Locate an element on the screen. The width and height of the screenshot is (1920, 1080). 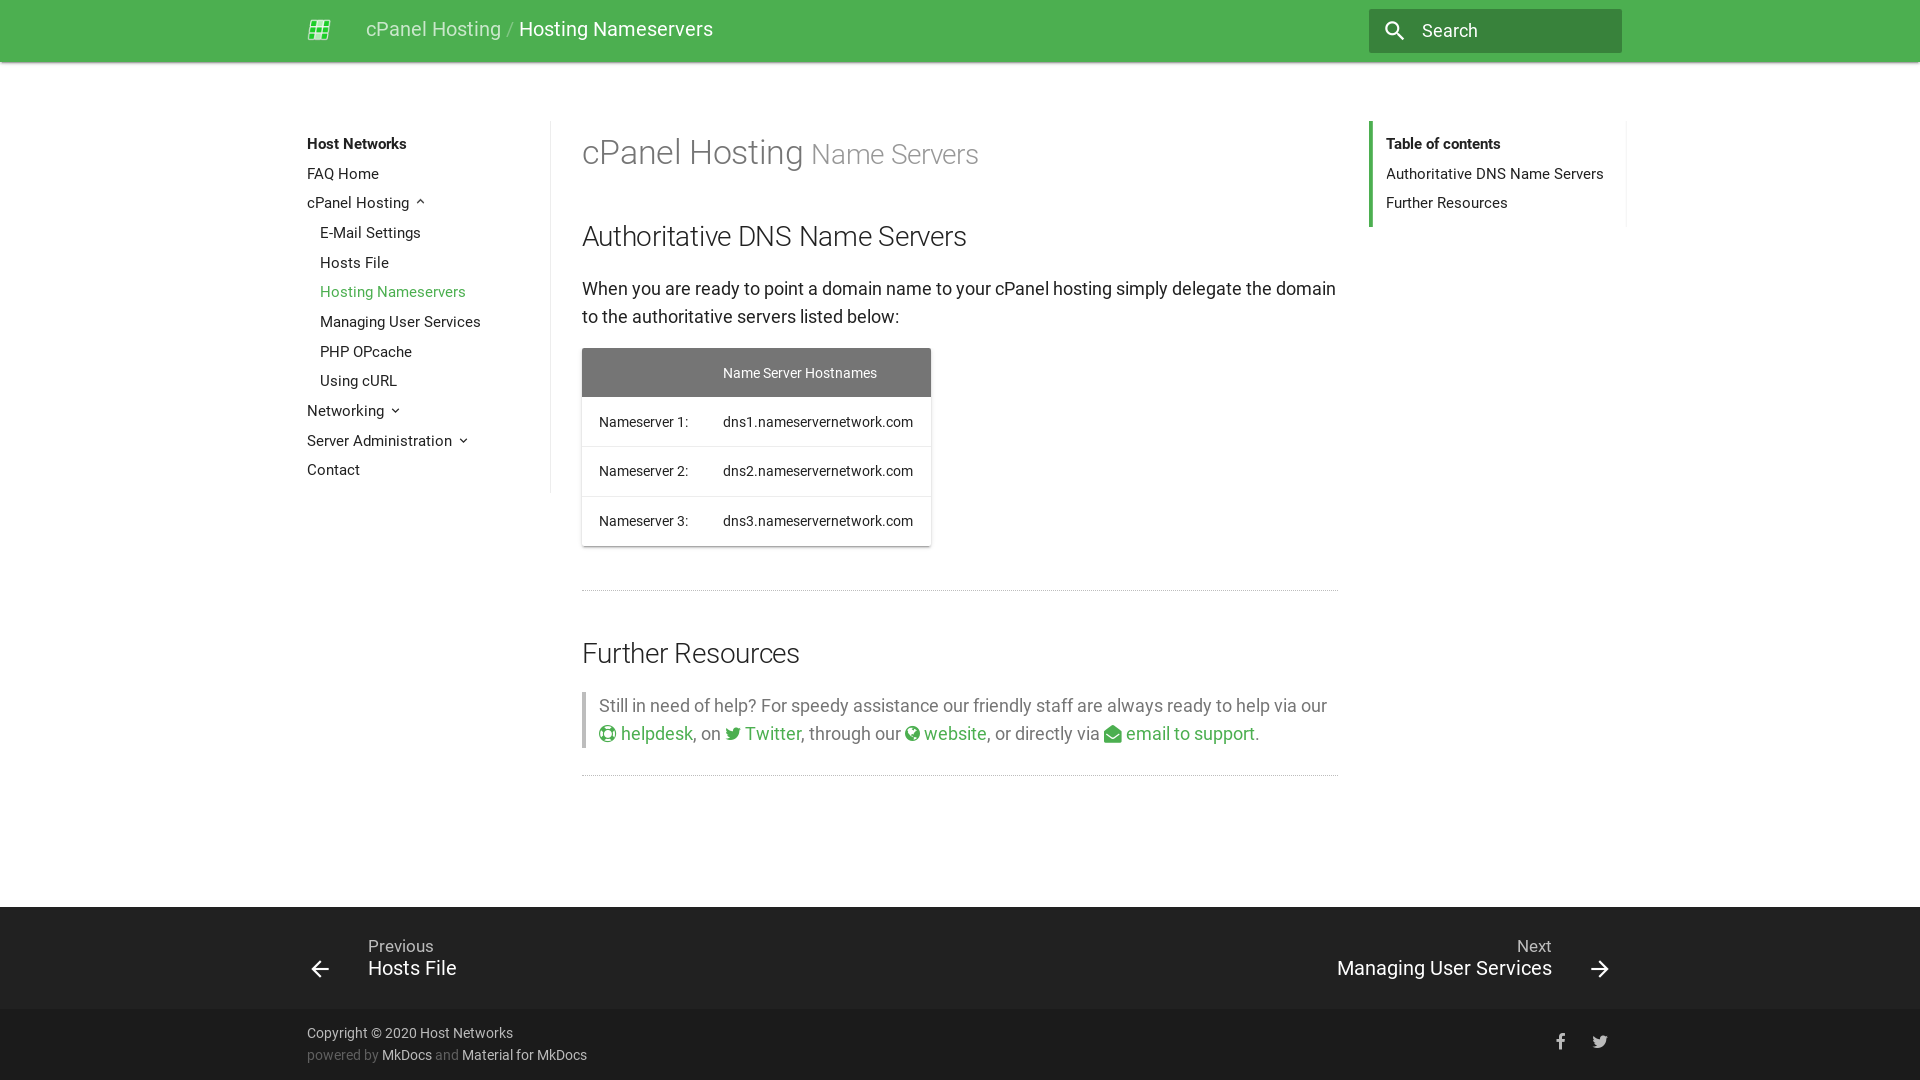
Managing User Services is located at coordinates (428, 322).